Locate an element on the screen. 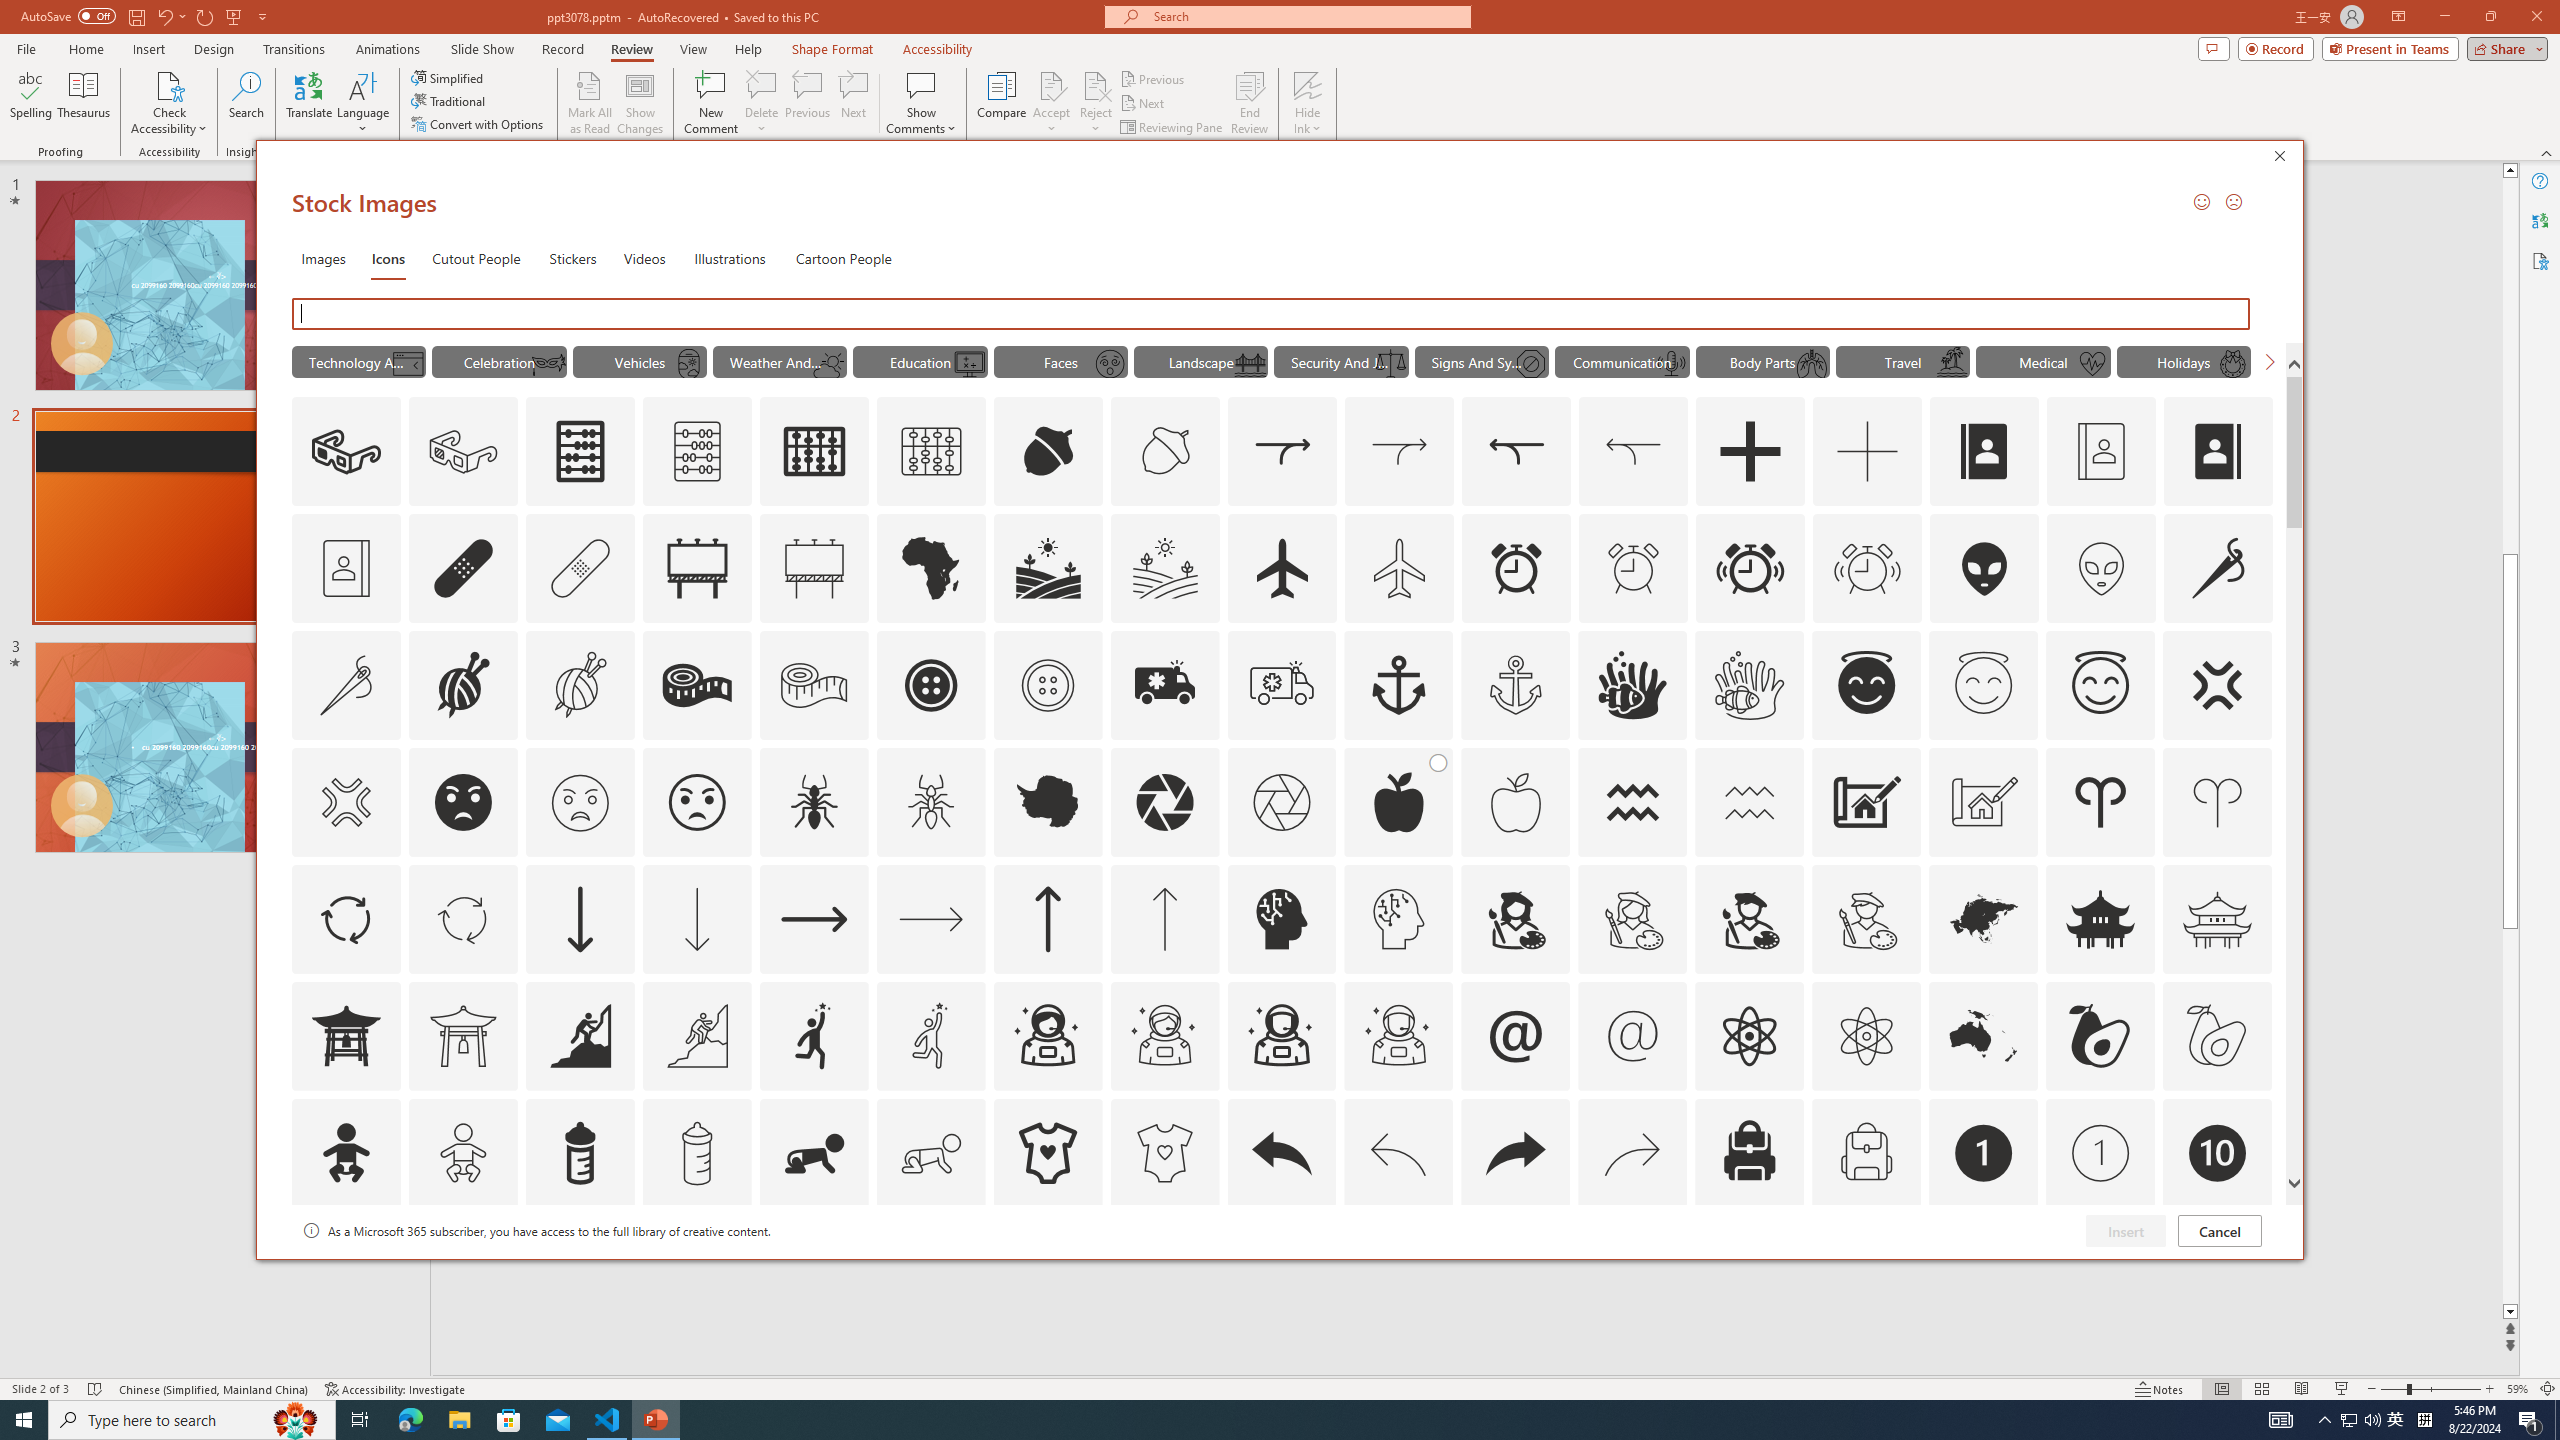 The height and width of the screenshot is (1440, 2560). AutomationID: Icons_Badge2 is located at coordinates (463, 1270).